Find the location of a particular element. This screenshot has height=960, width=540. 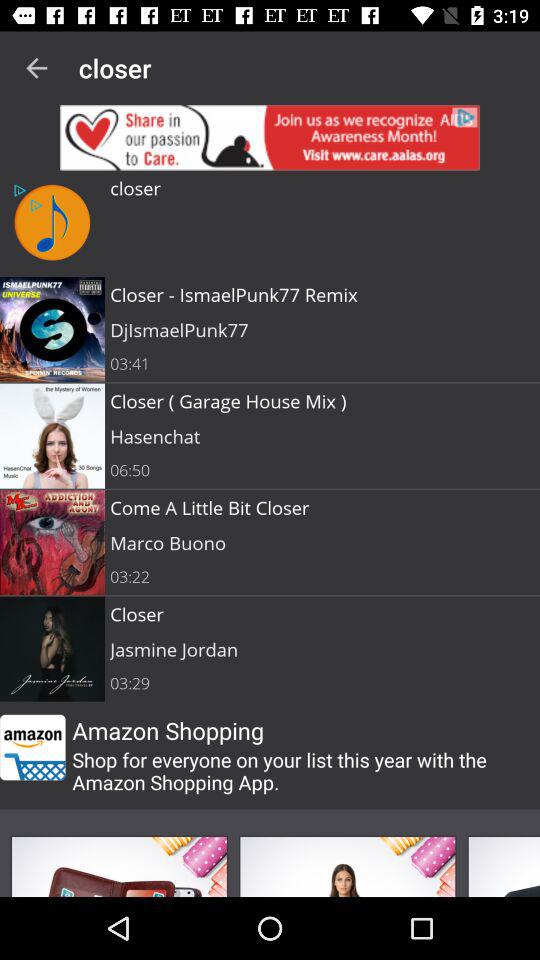

image page is located at coordinates (504, 866).